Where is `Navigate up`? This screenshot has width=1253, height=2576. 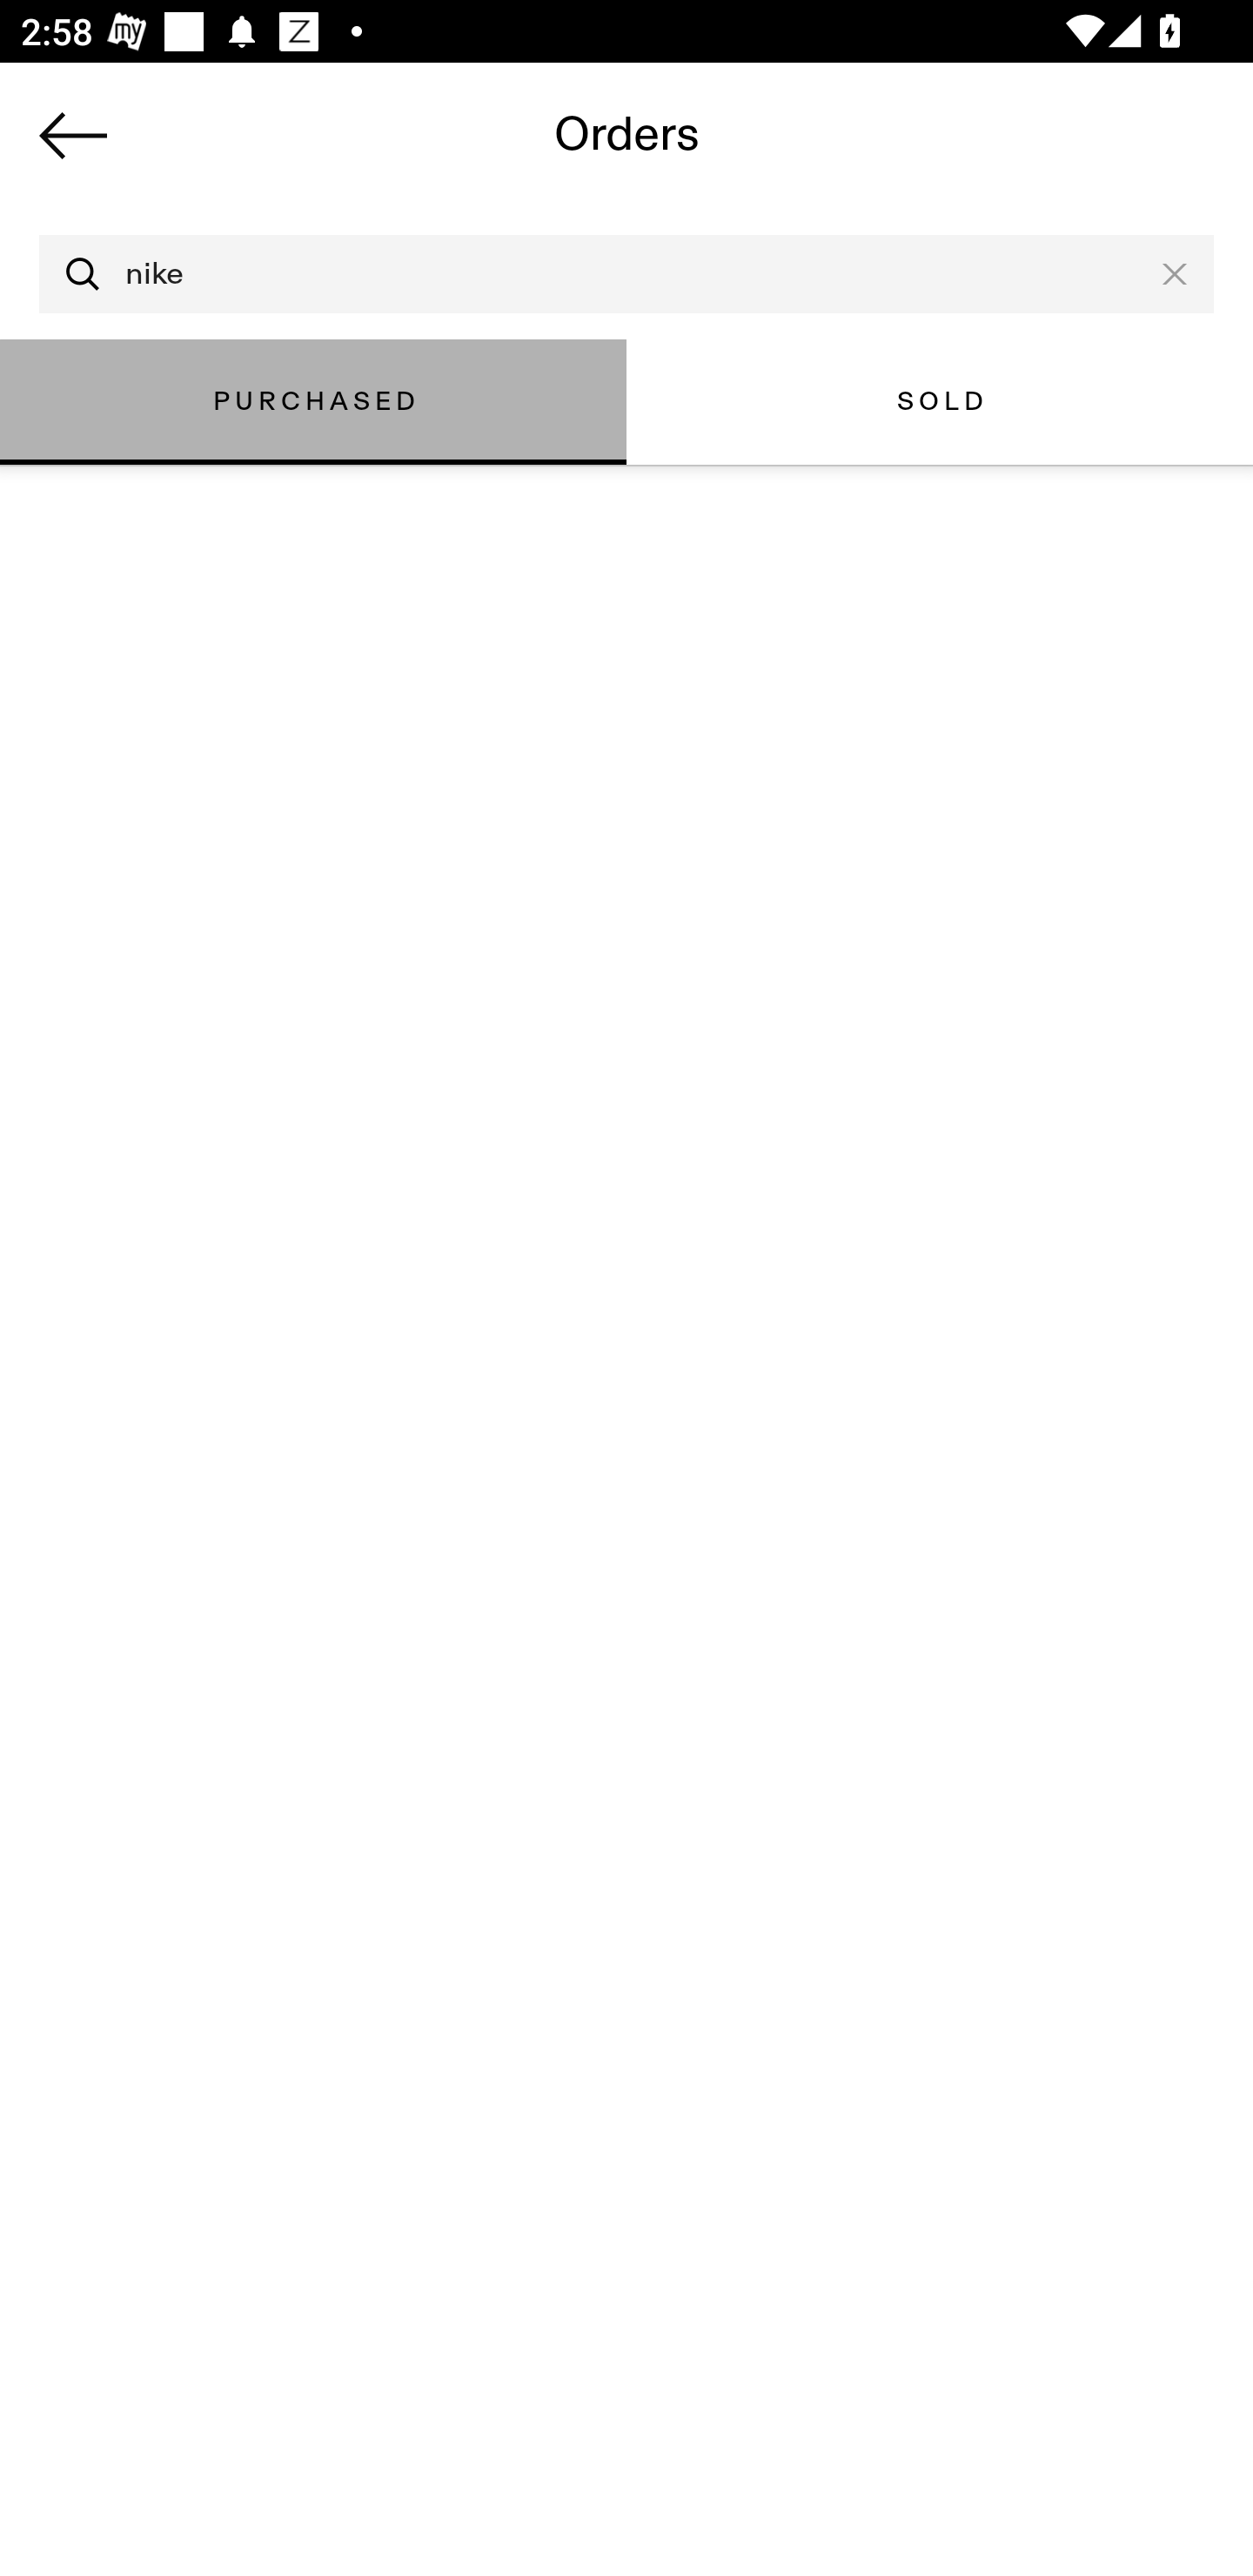 Navigate up is located at coordinates (73, 135).